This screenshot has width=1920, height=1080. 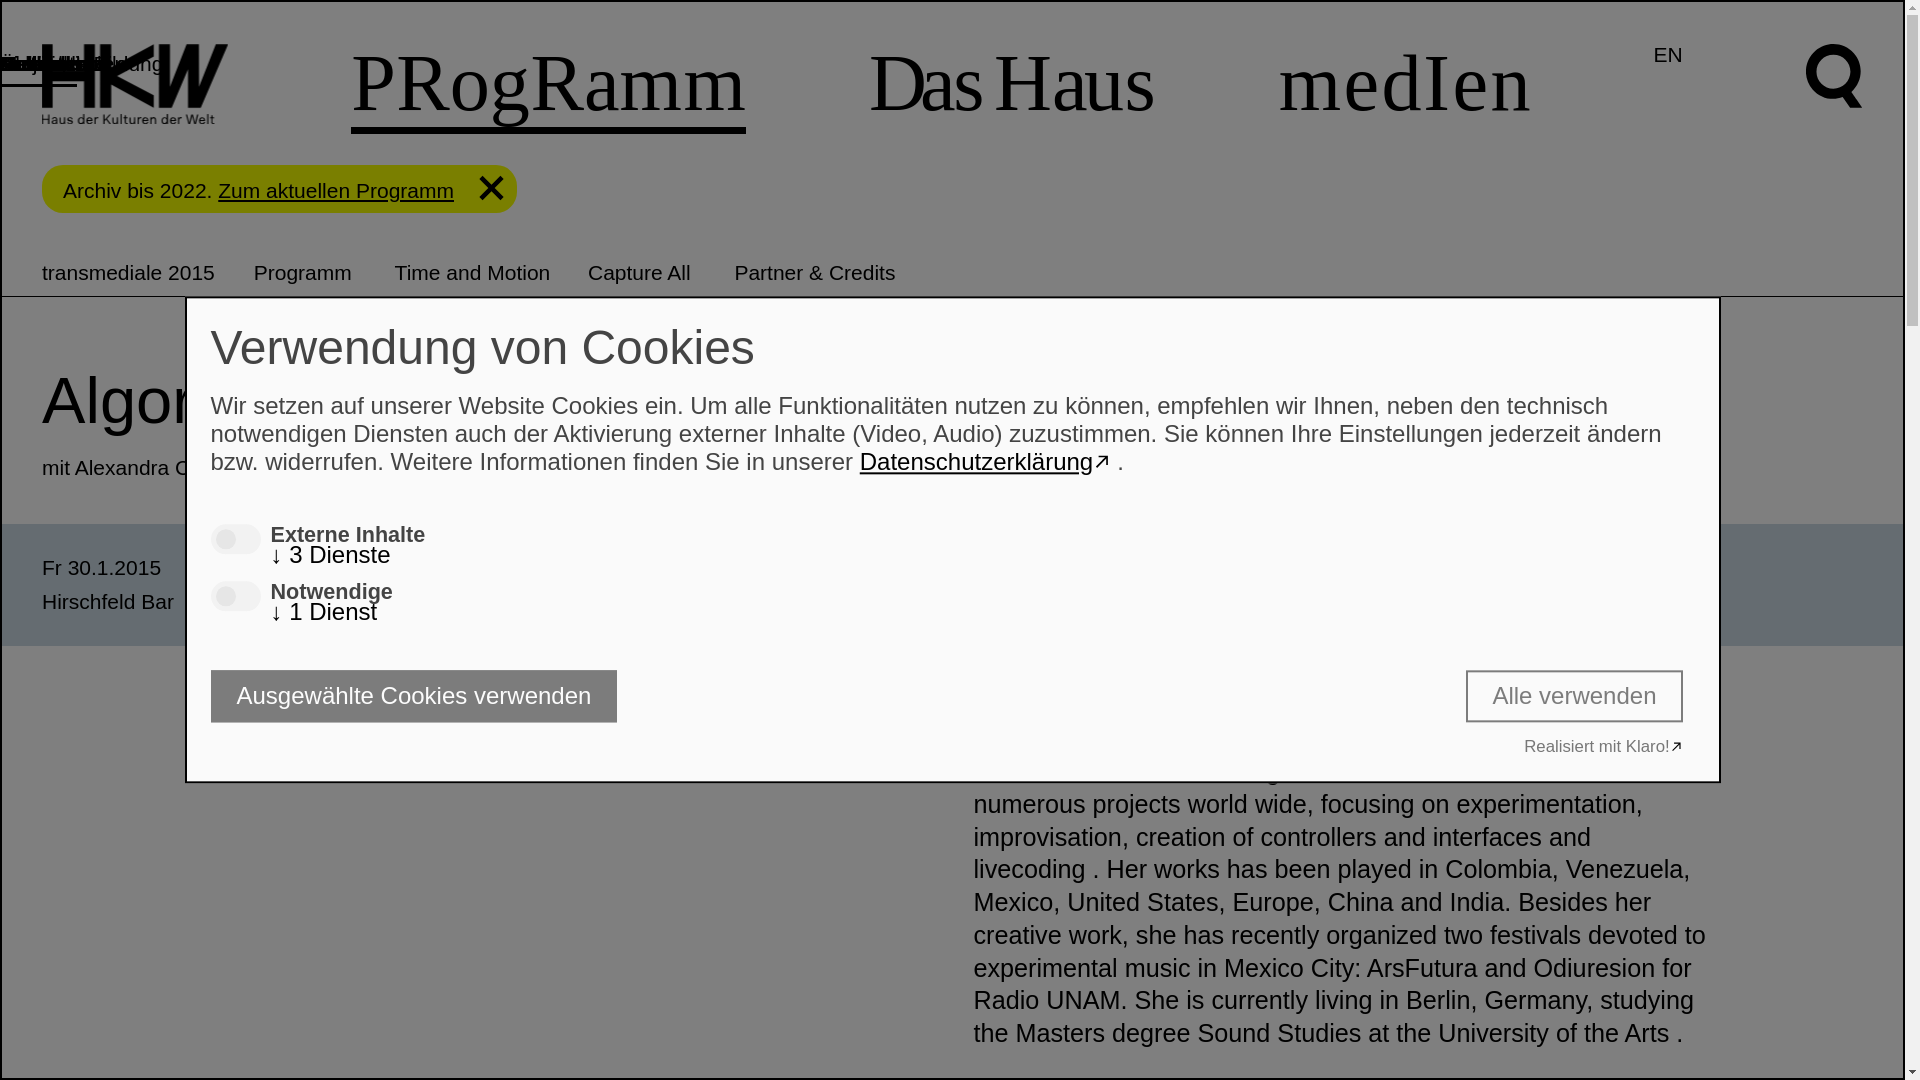 What do you see at coordinates (63, 63) in the screenshot?
I see `Publikationen` at bounding box center [63, 63].